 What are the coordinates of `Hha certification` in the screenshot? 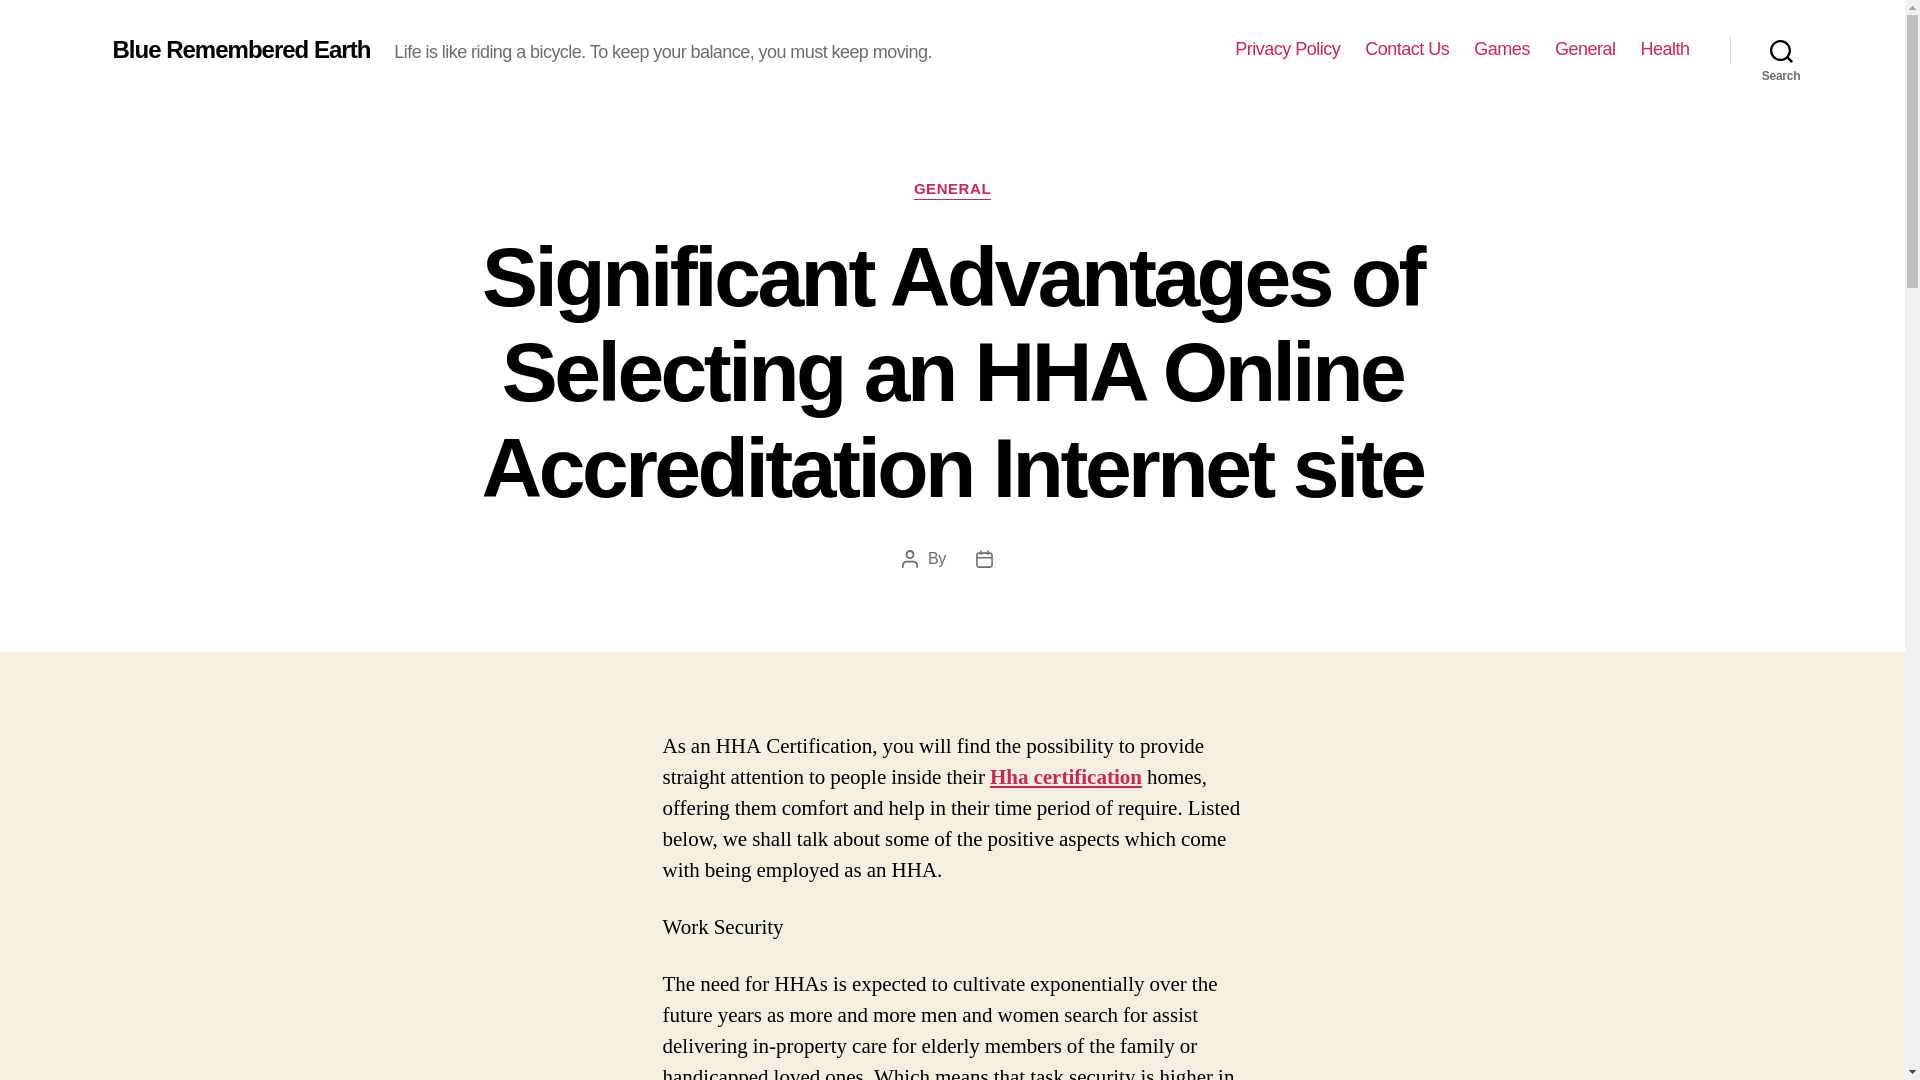 It's located at (1066, 776).